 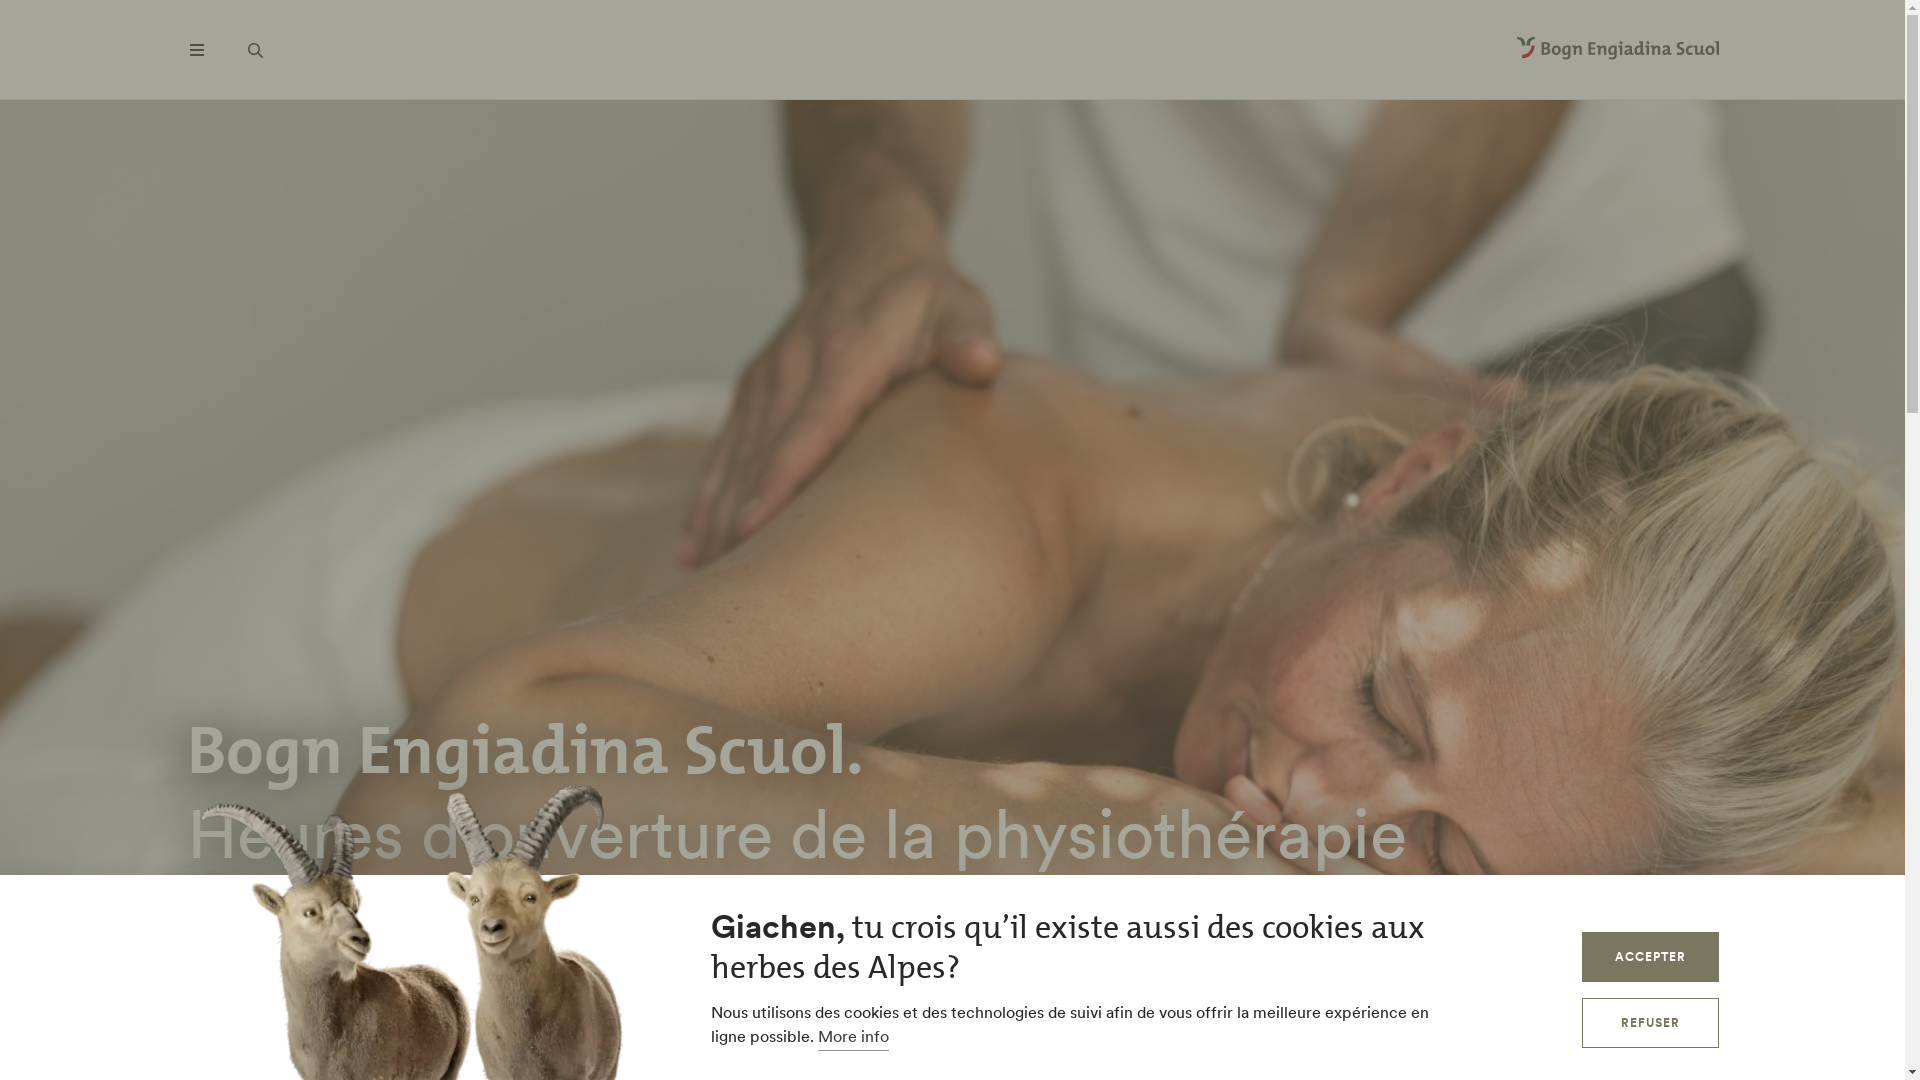 I want to click on More info, so click(x=854, y=1038).